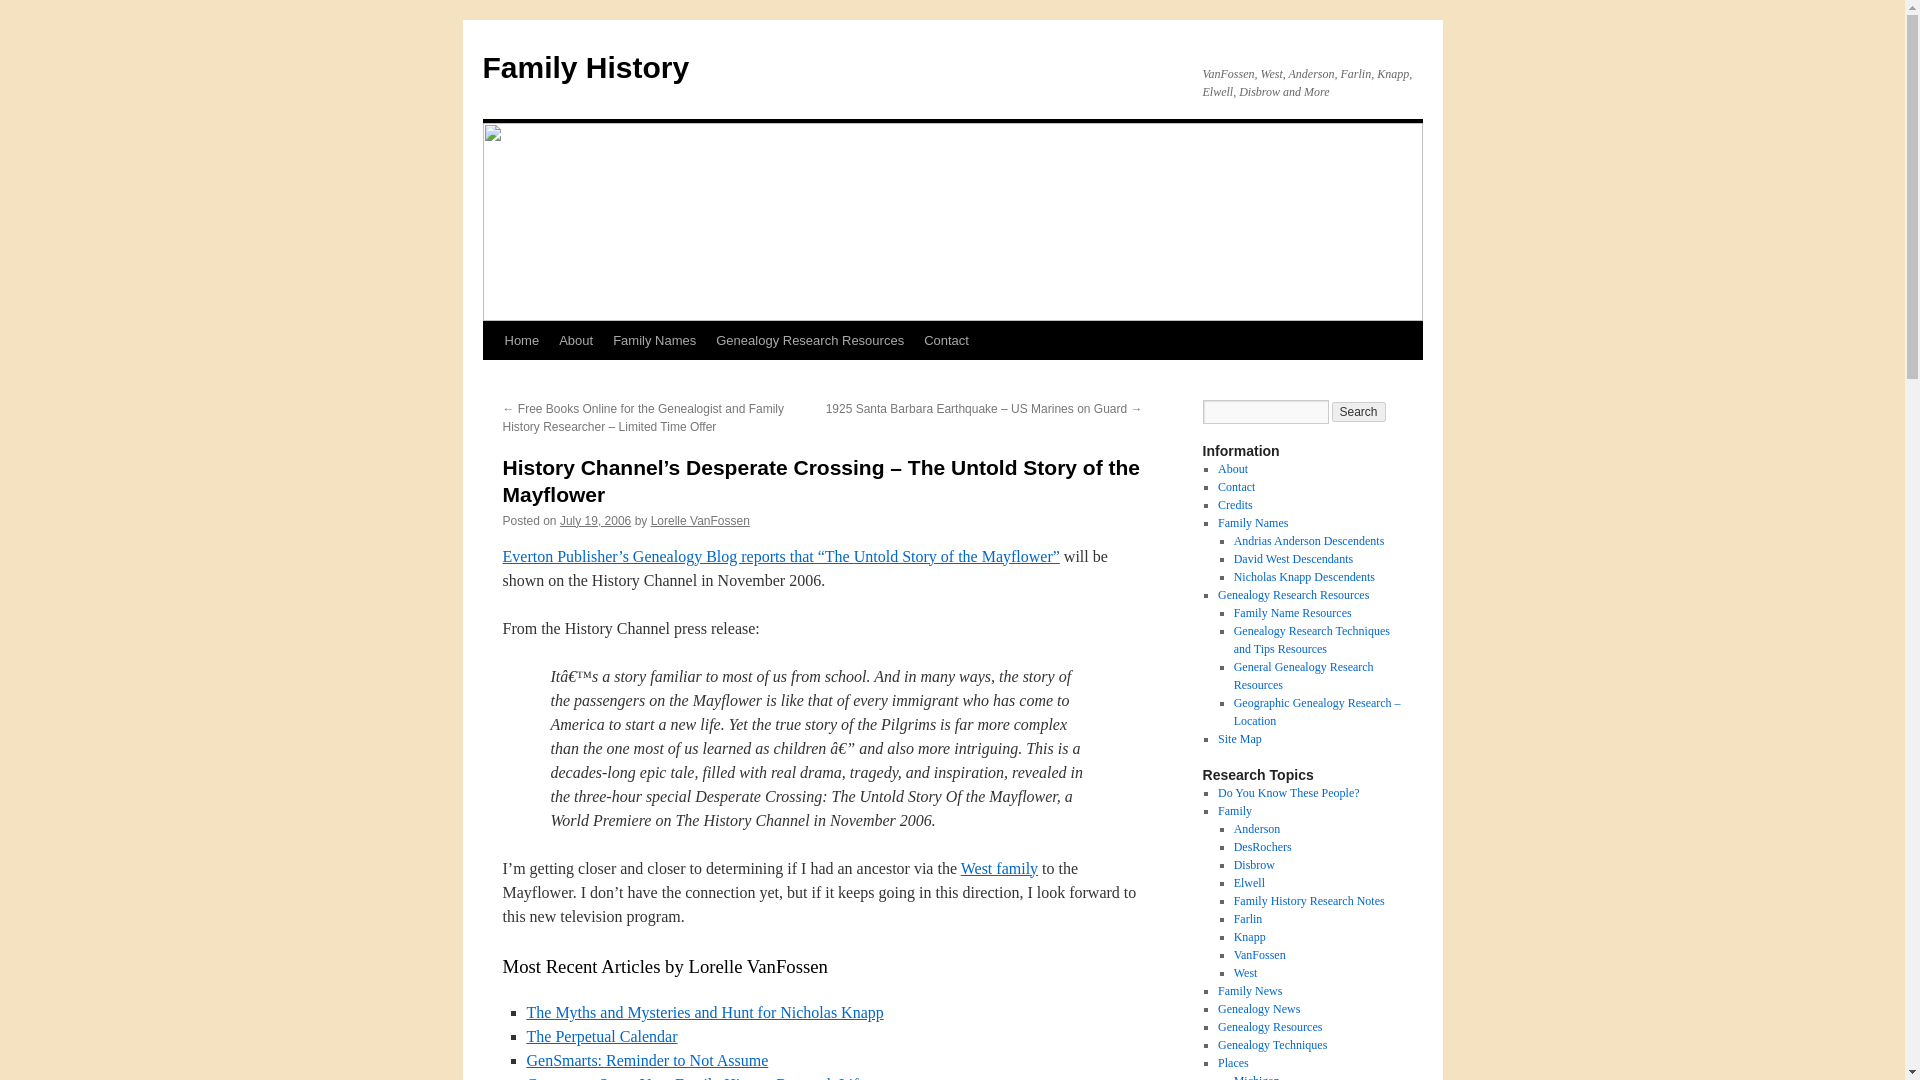 Image resolution: width=1920 pixels, height=1080 pixels. Describe the element at coordinates (576, 340) in the screenshot. I see `About` at that location.